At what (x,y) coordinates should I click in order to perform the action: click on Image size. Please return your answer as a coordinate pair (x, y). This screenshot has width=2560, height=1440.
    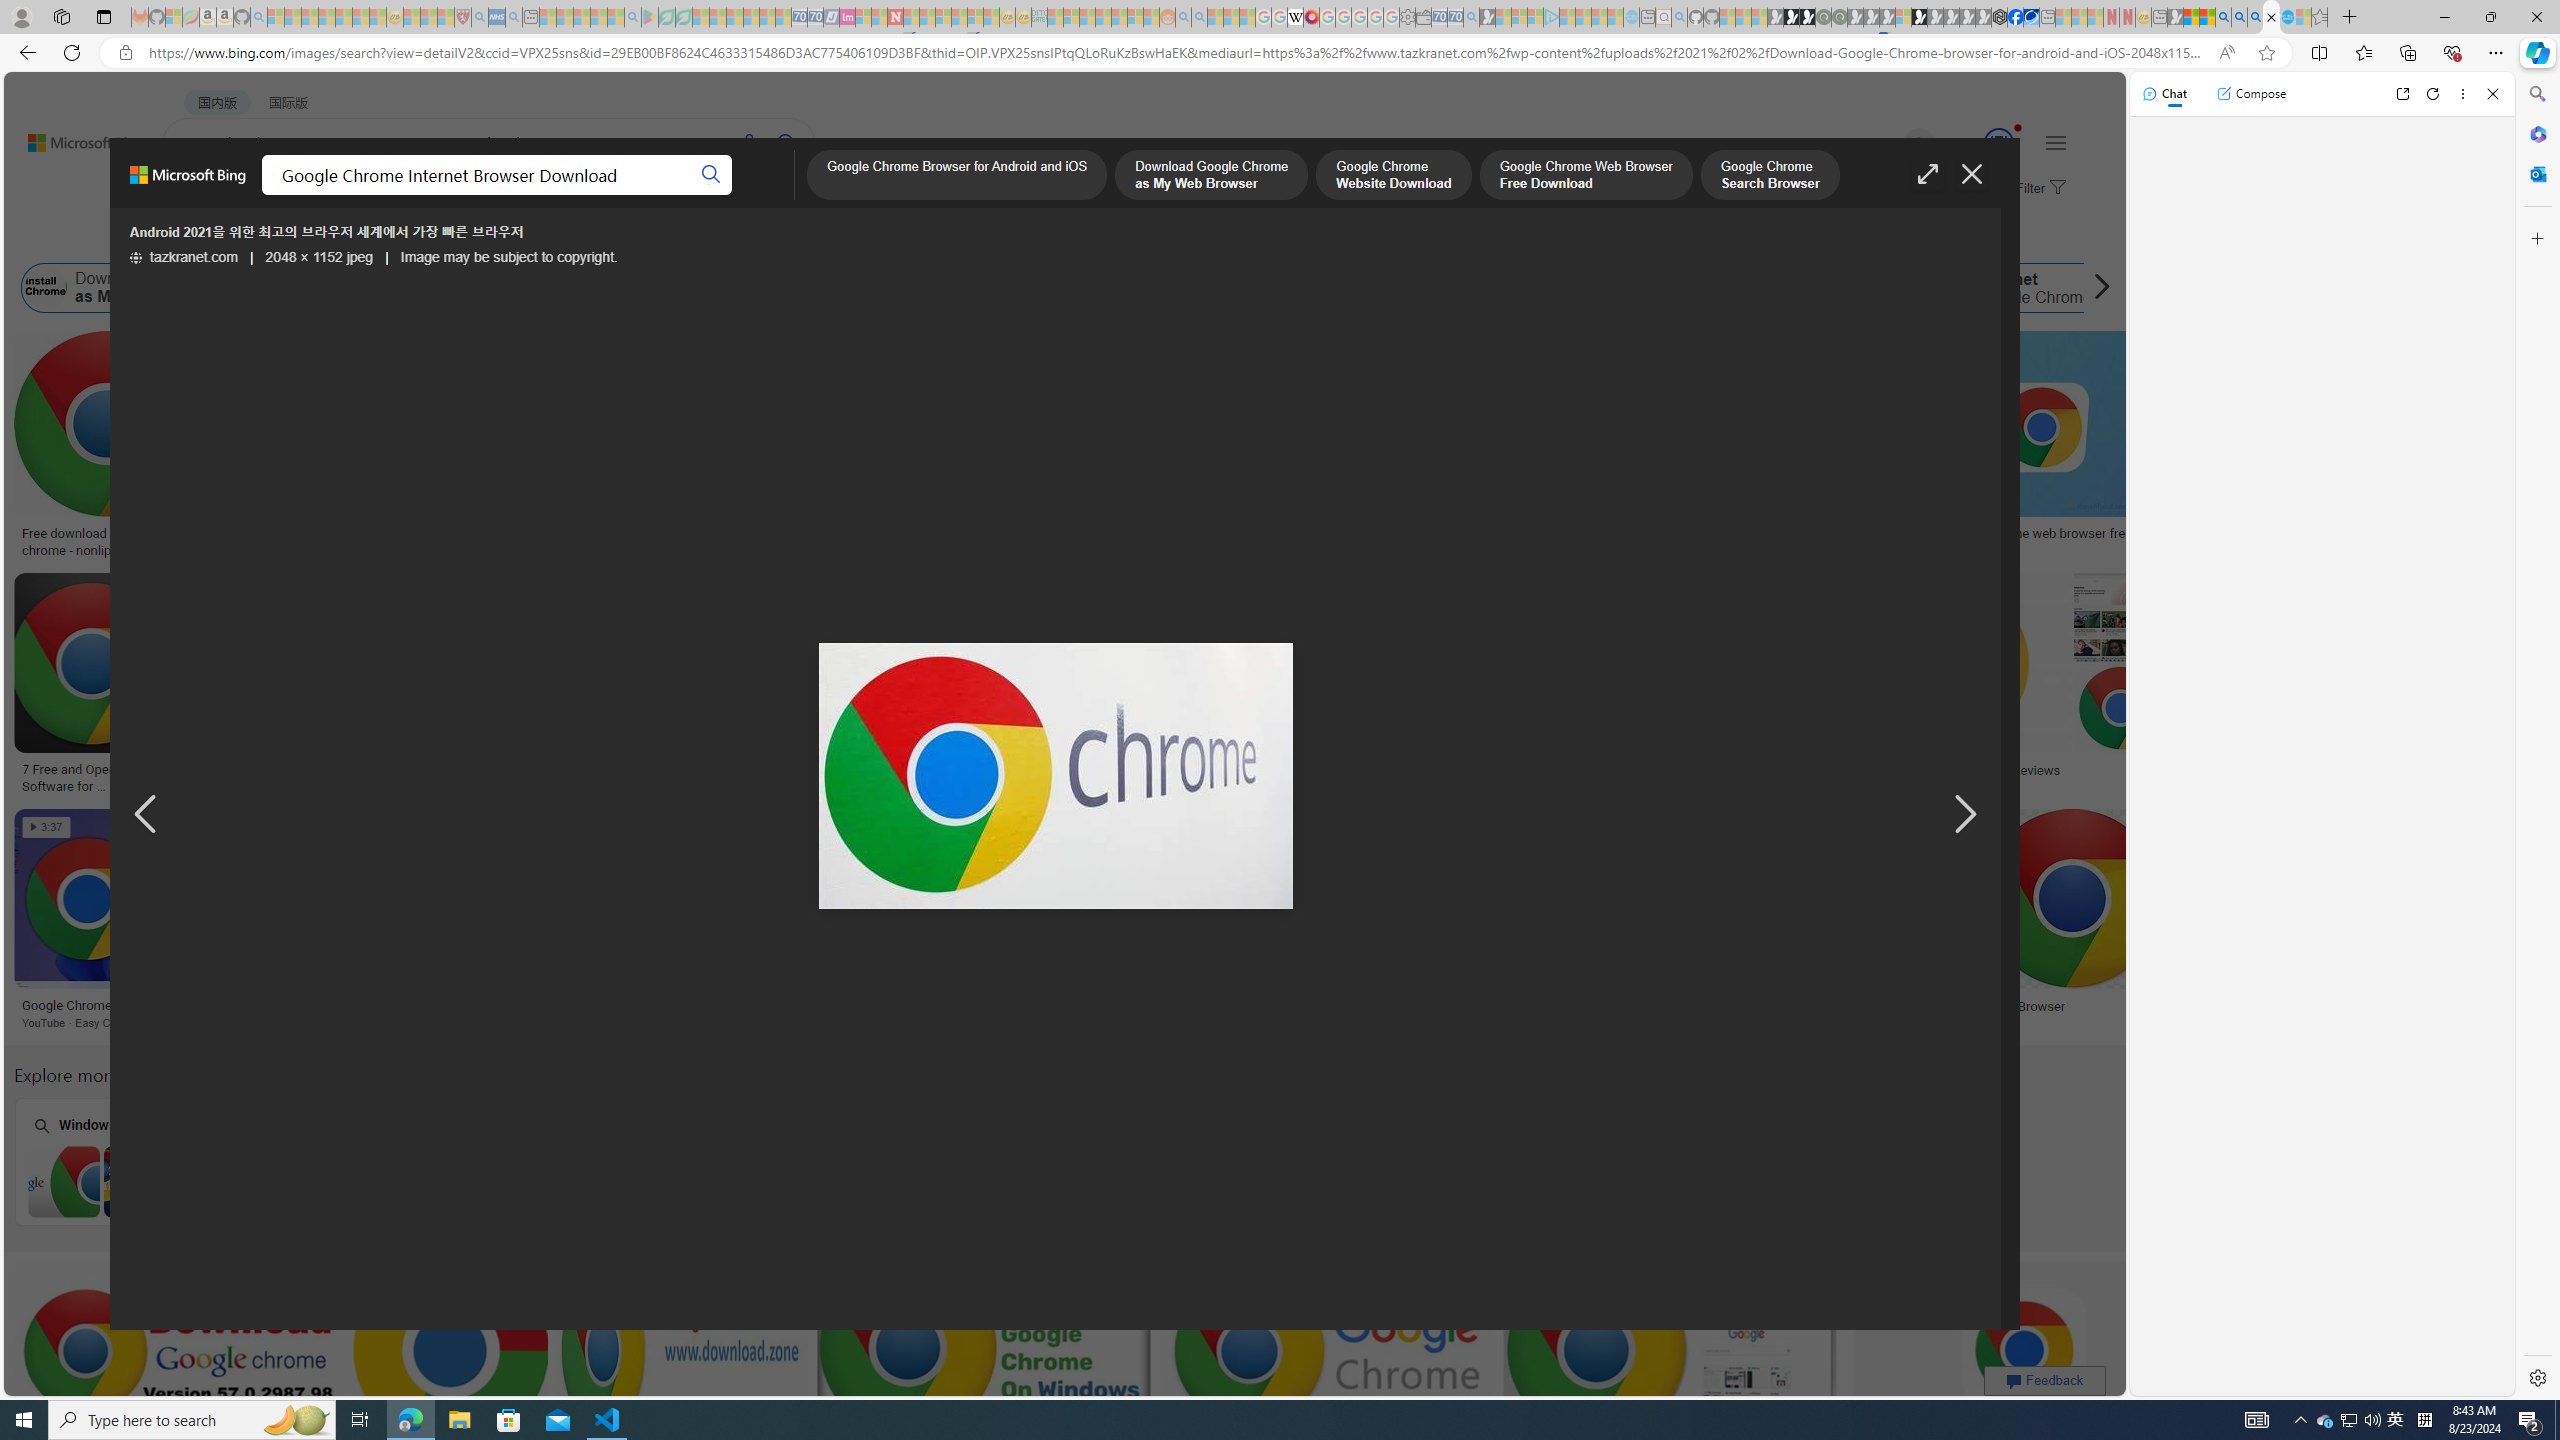
    Looking at the image, I should click on (224, 238).